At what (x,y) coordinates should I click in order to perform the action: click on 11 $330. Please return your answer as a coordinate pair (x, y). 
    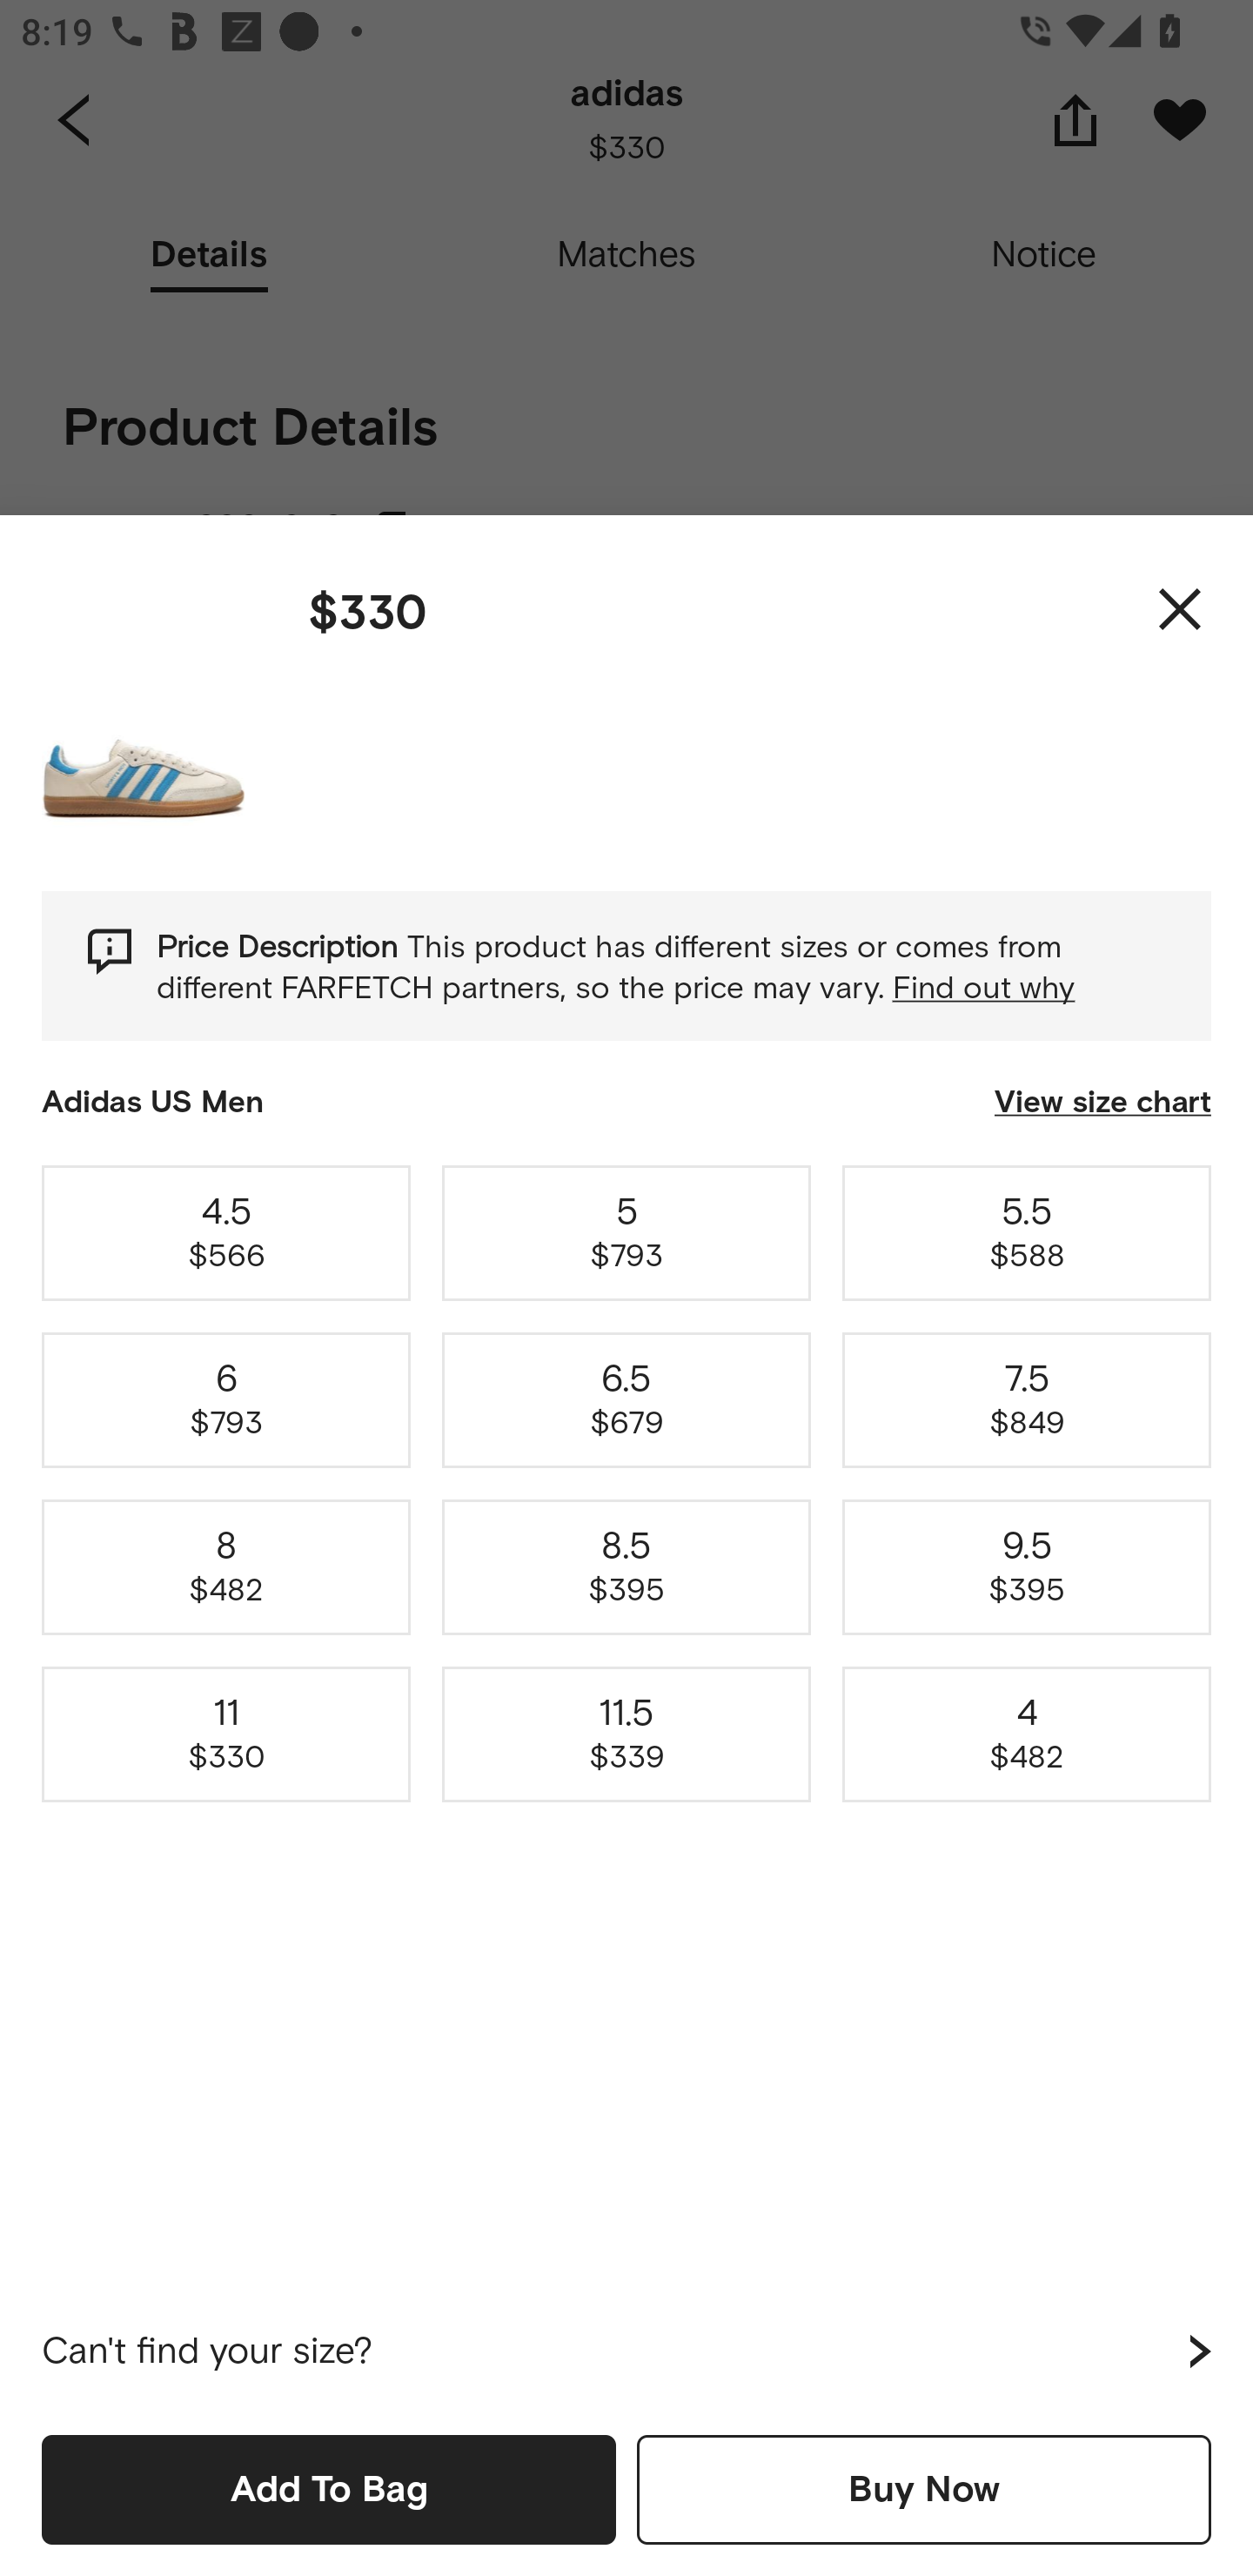
    Looking at the image, I should click on (226, 1735).